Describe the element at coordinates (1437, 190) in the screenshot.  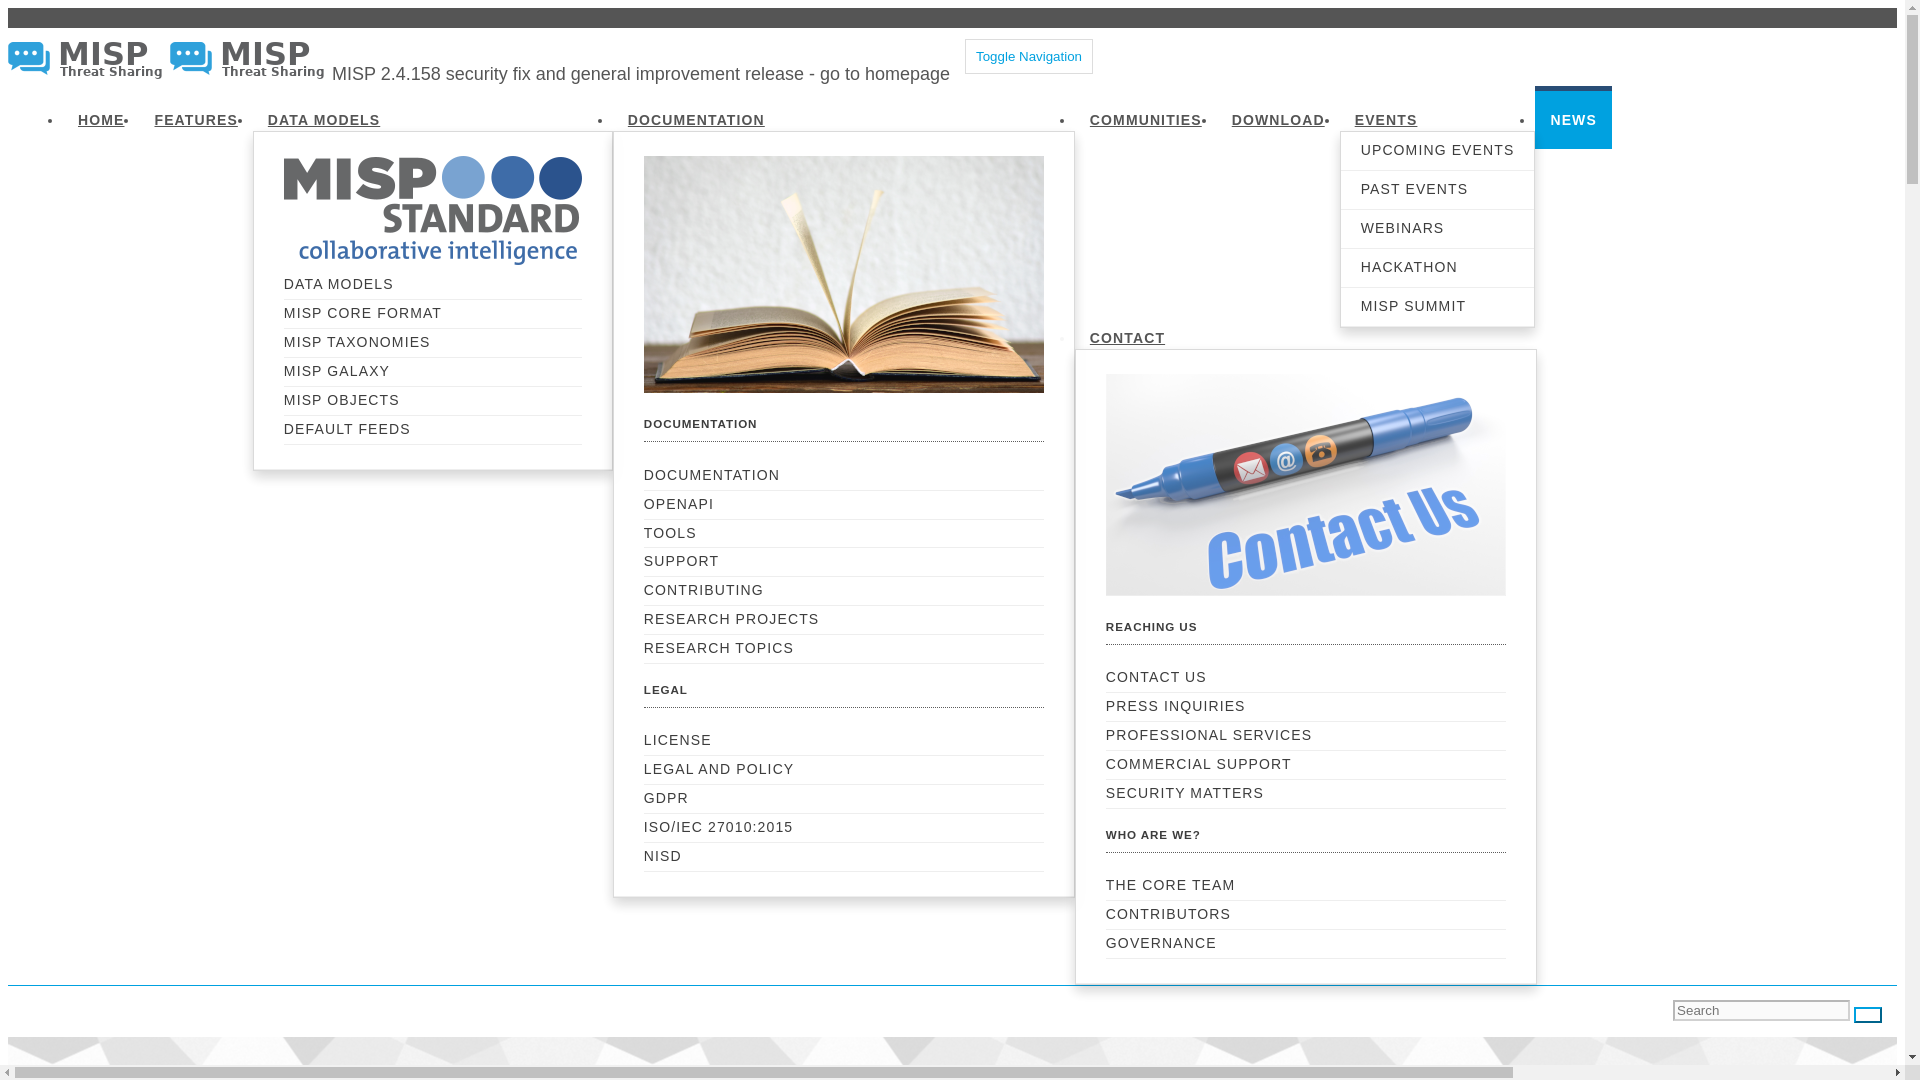
I see `PAST EVENTS` at that location.